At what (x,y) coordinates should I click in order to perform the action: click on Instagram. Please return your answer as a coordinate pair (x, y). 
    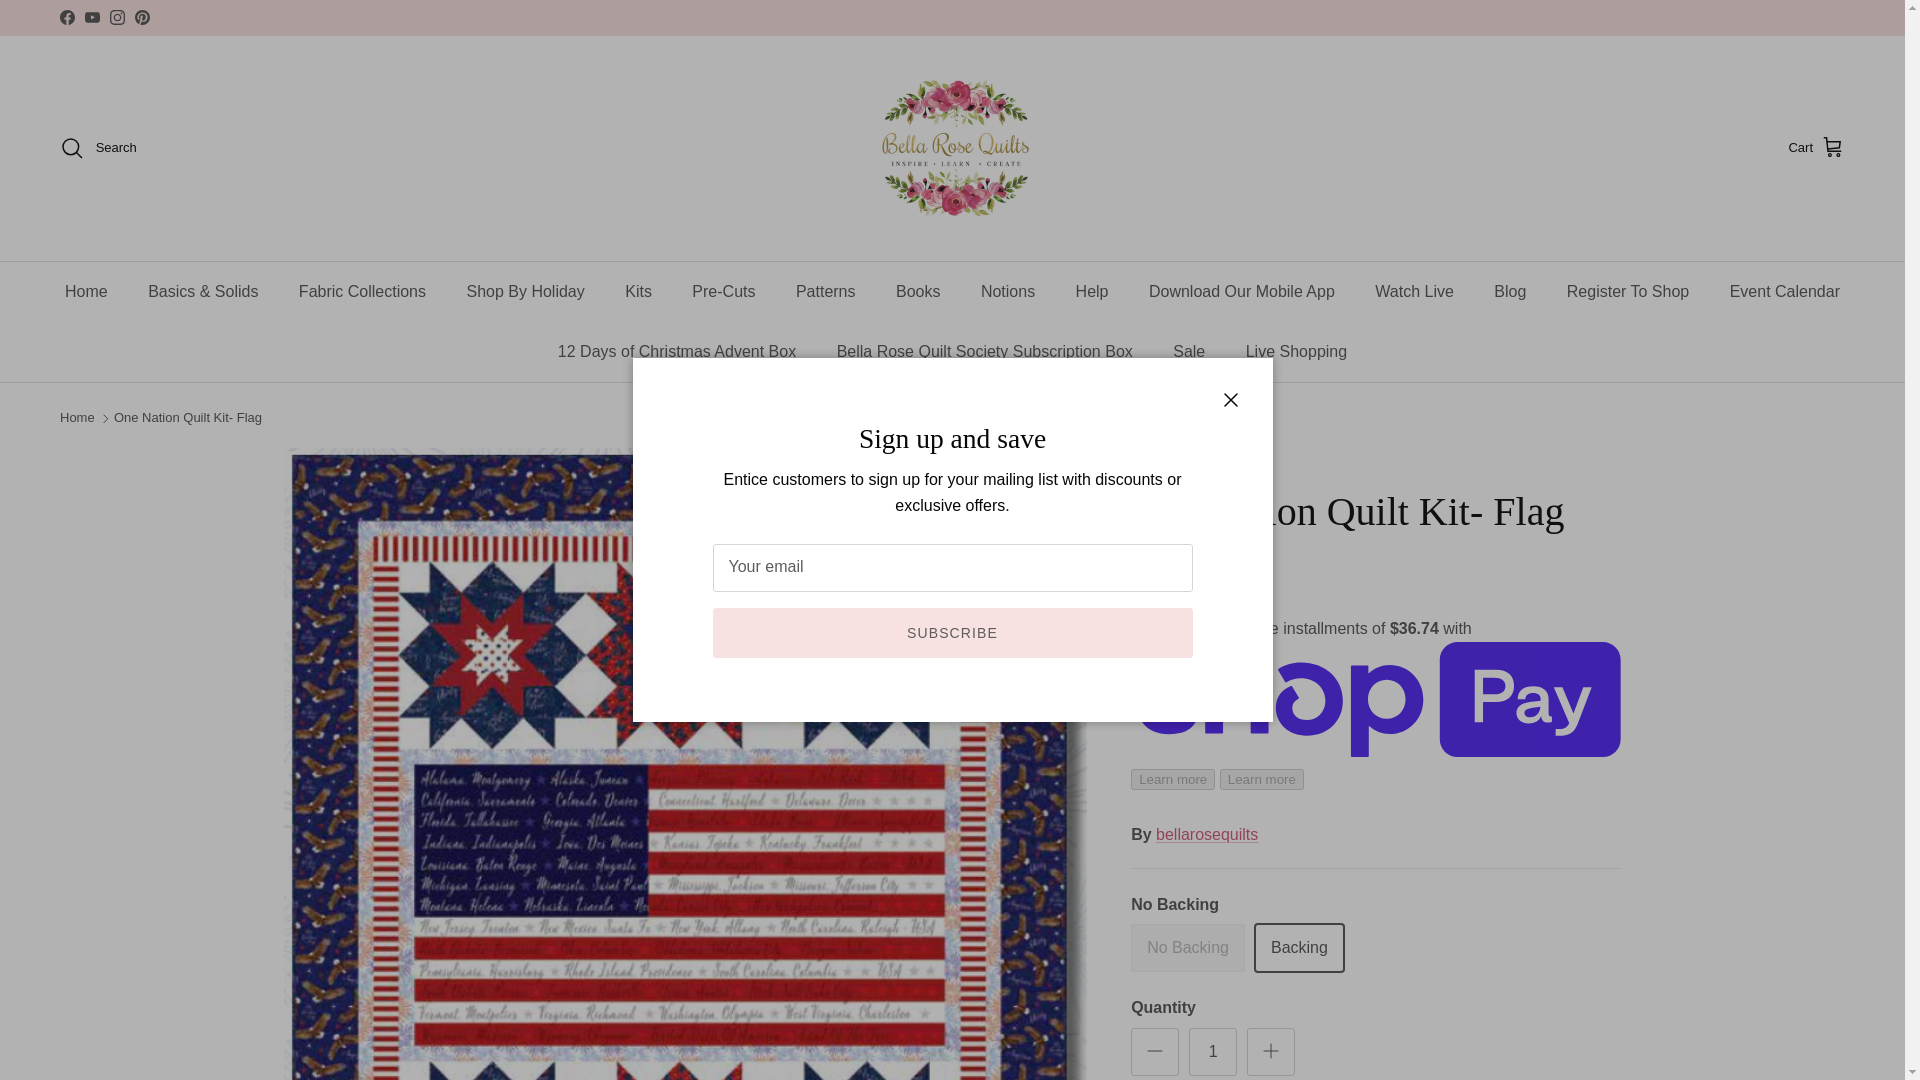
    Looking at the image, I should click on (116, 16).